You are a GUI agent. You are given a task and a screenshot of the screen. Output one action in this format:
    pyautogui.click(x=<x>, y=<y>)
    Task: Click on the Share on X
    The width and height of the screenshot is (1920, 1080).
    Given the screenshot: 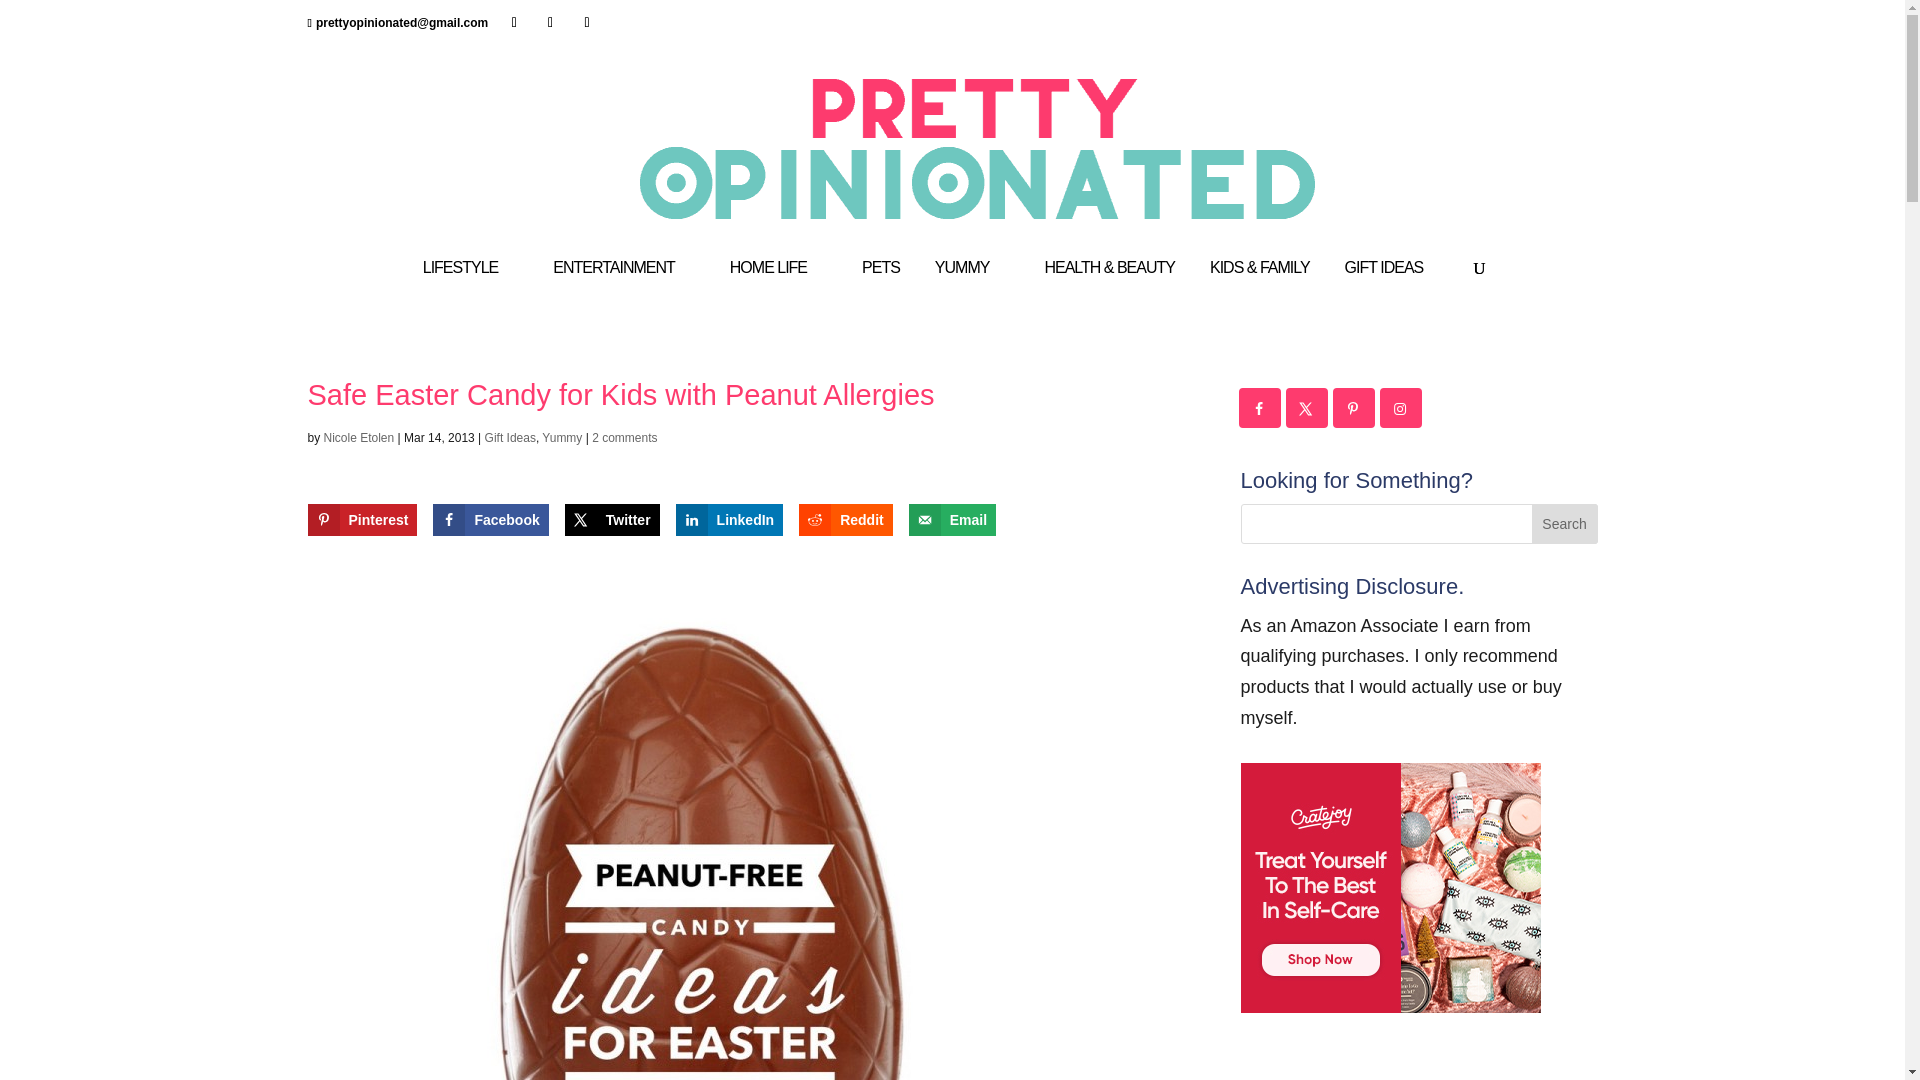 What is the action you would take?
    pyautogui.click(x=612, y=520)
    